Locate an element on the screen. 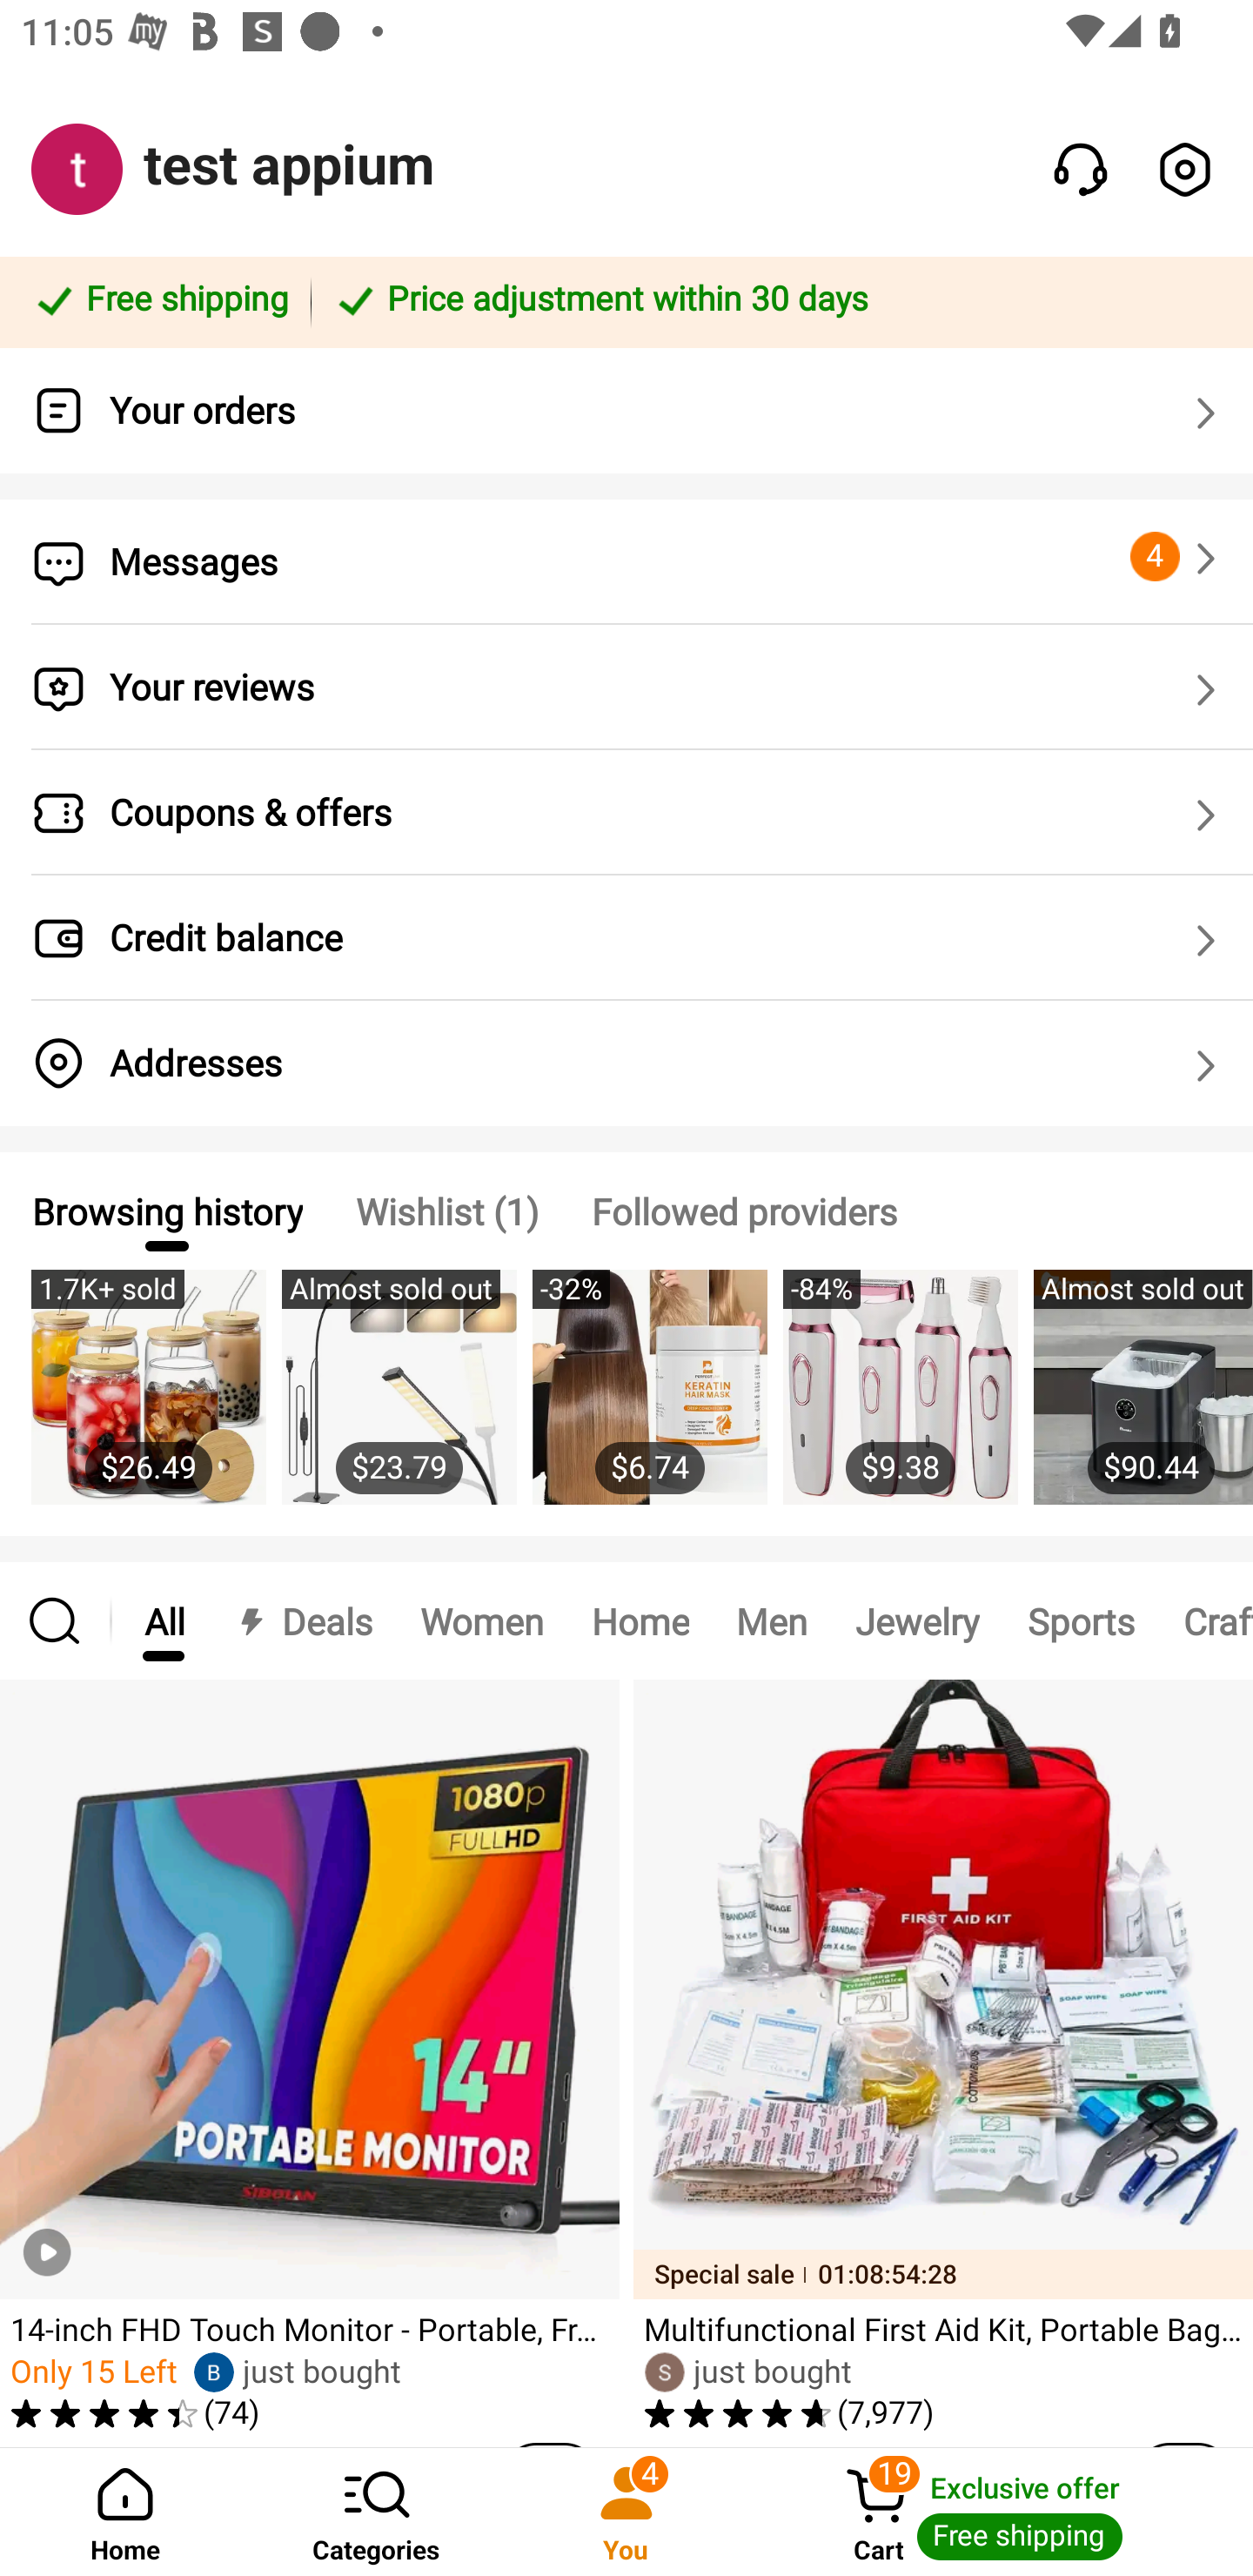  Free shipping is located at coordinates (160, 301).